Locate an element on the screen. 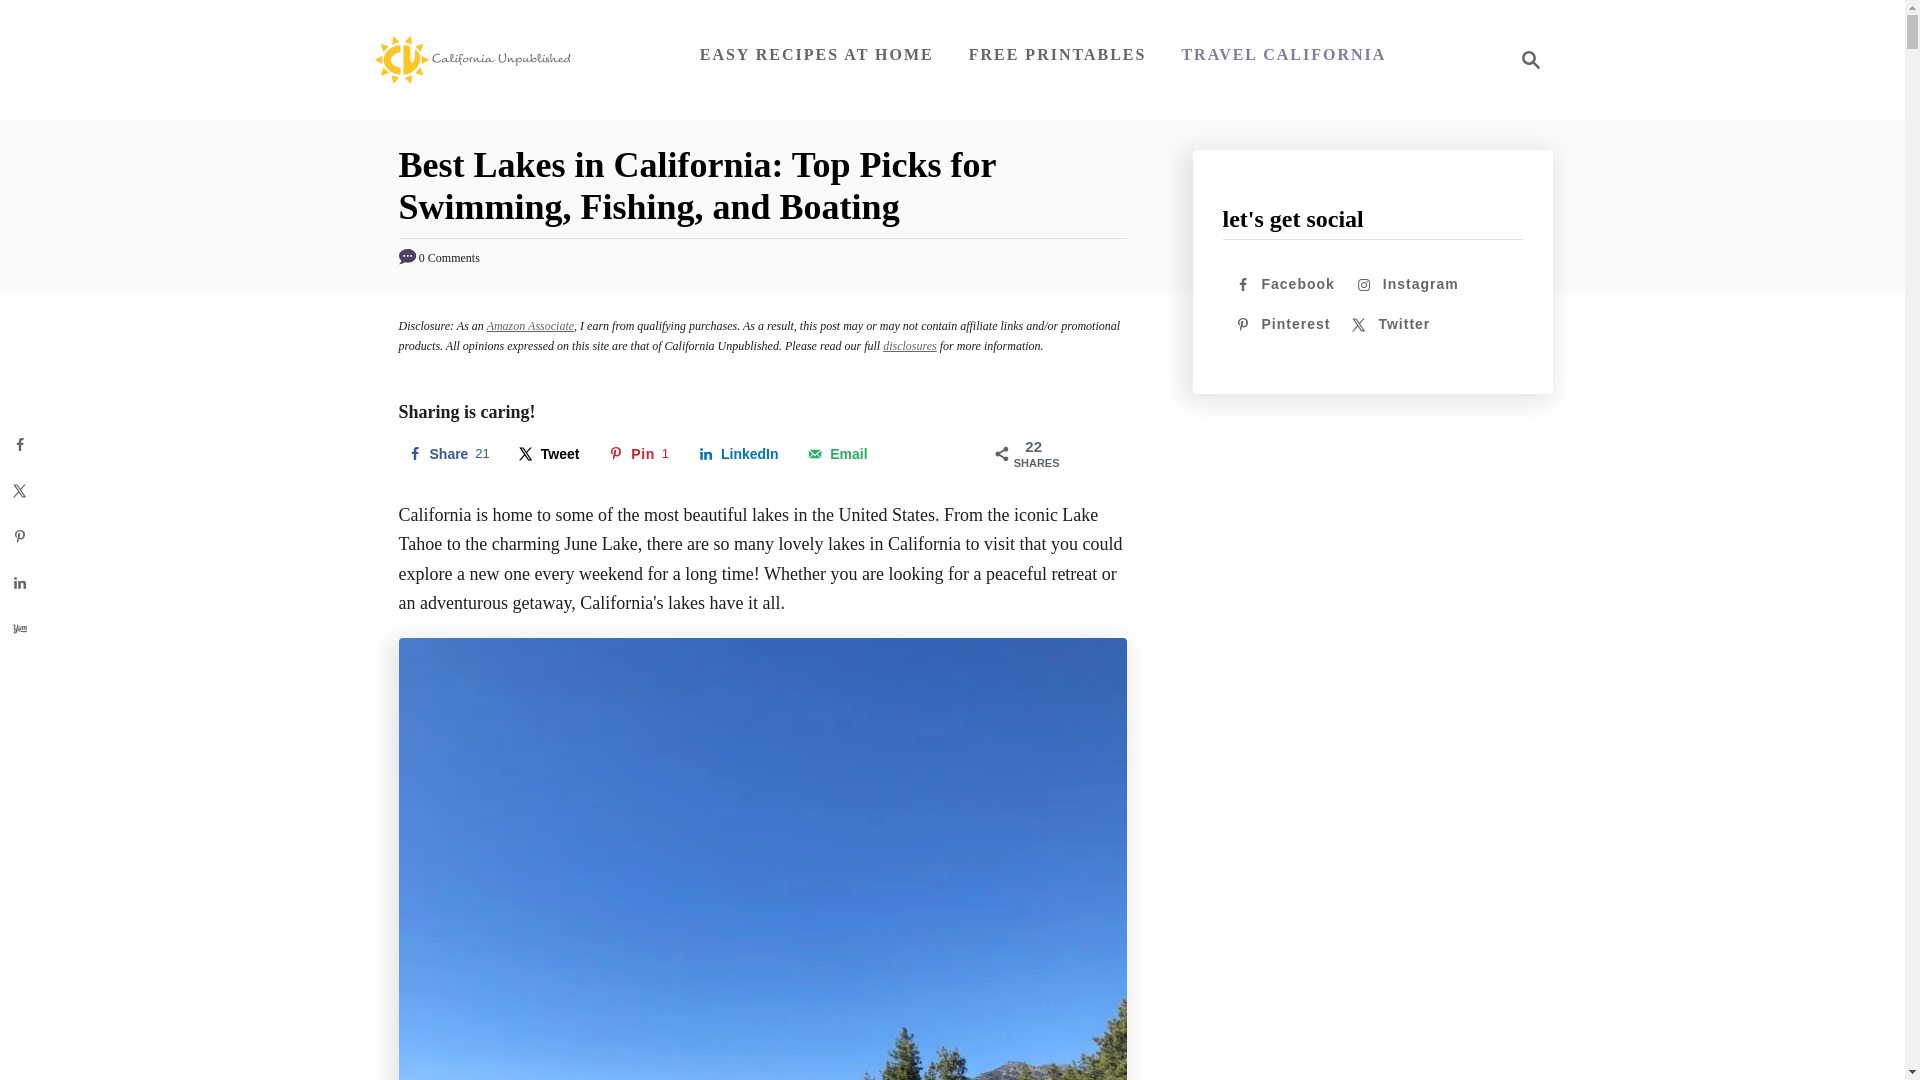 This screenshot has width=1920, height=1080. EASY RECIPES AT HOME is located at coordinates (816, 54).